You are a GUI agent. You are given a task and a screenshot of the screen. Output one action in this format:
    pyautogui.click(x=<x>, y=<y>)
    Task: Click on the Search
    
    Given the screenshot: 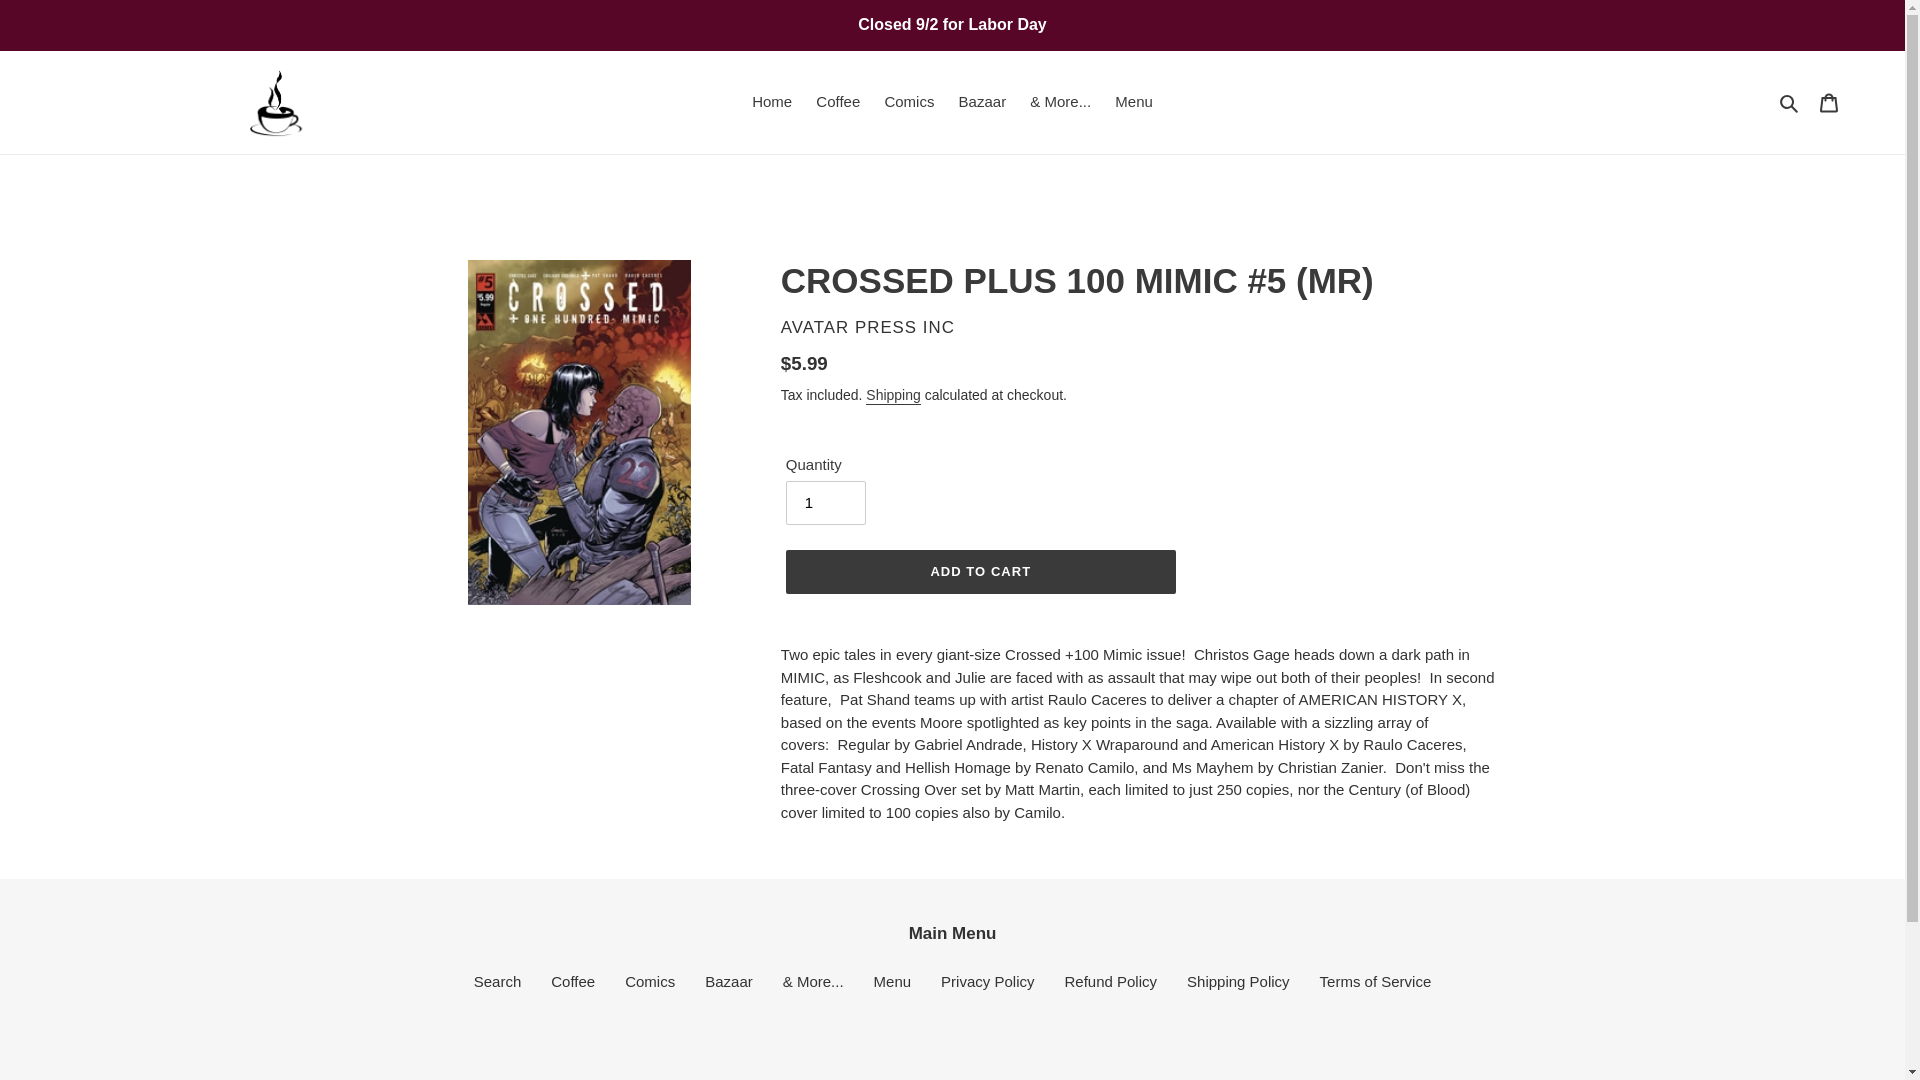 What is the action you would take?
    pyautogui.click(x=498, y=982)
    